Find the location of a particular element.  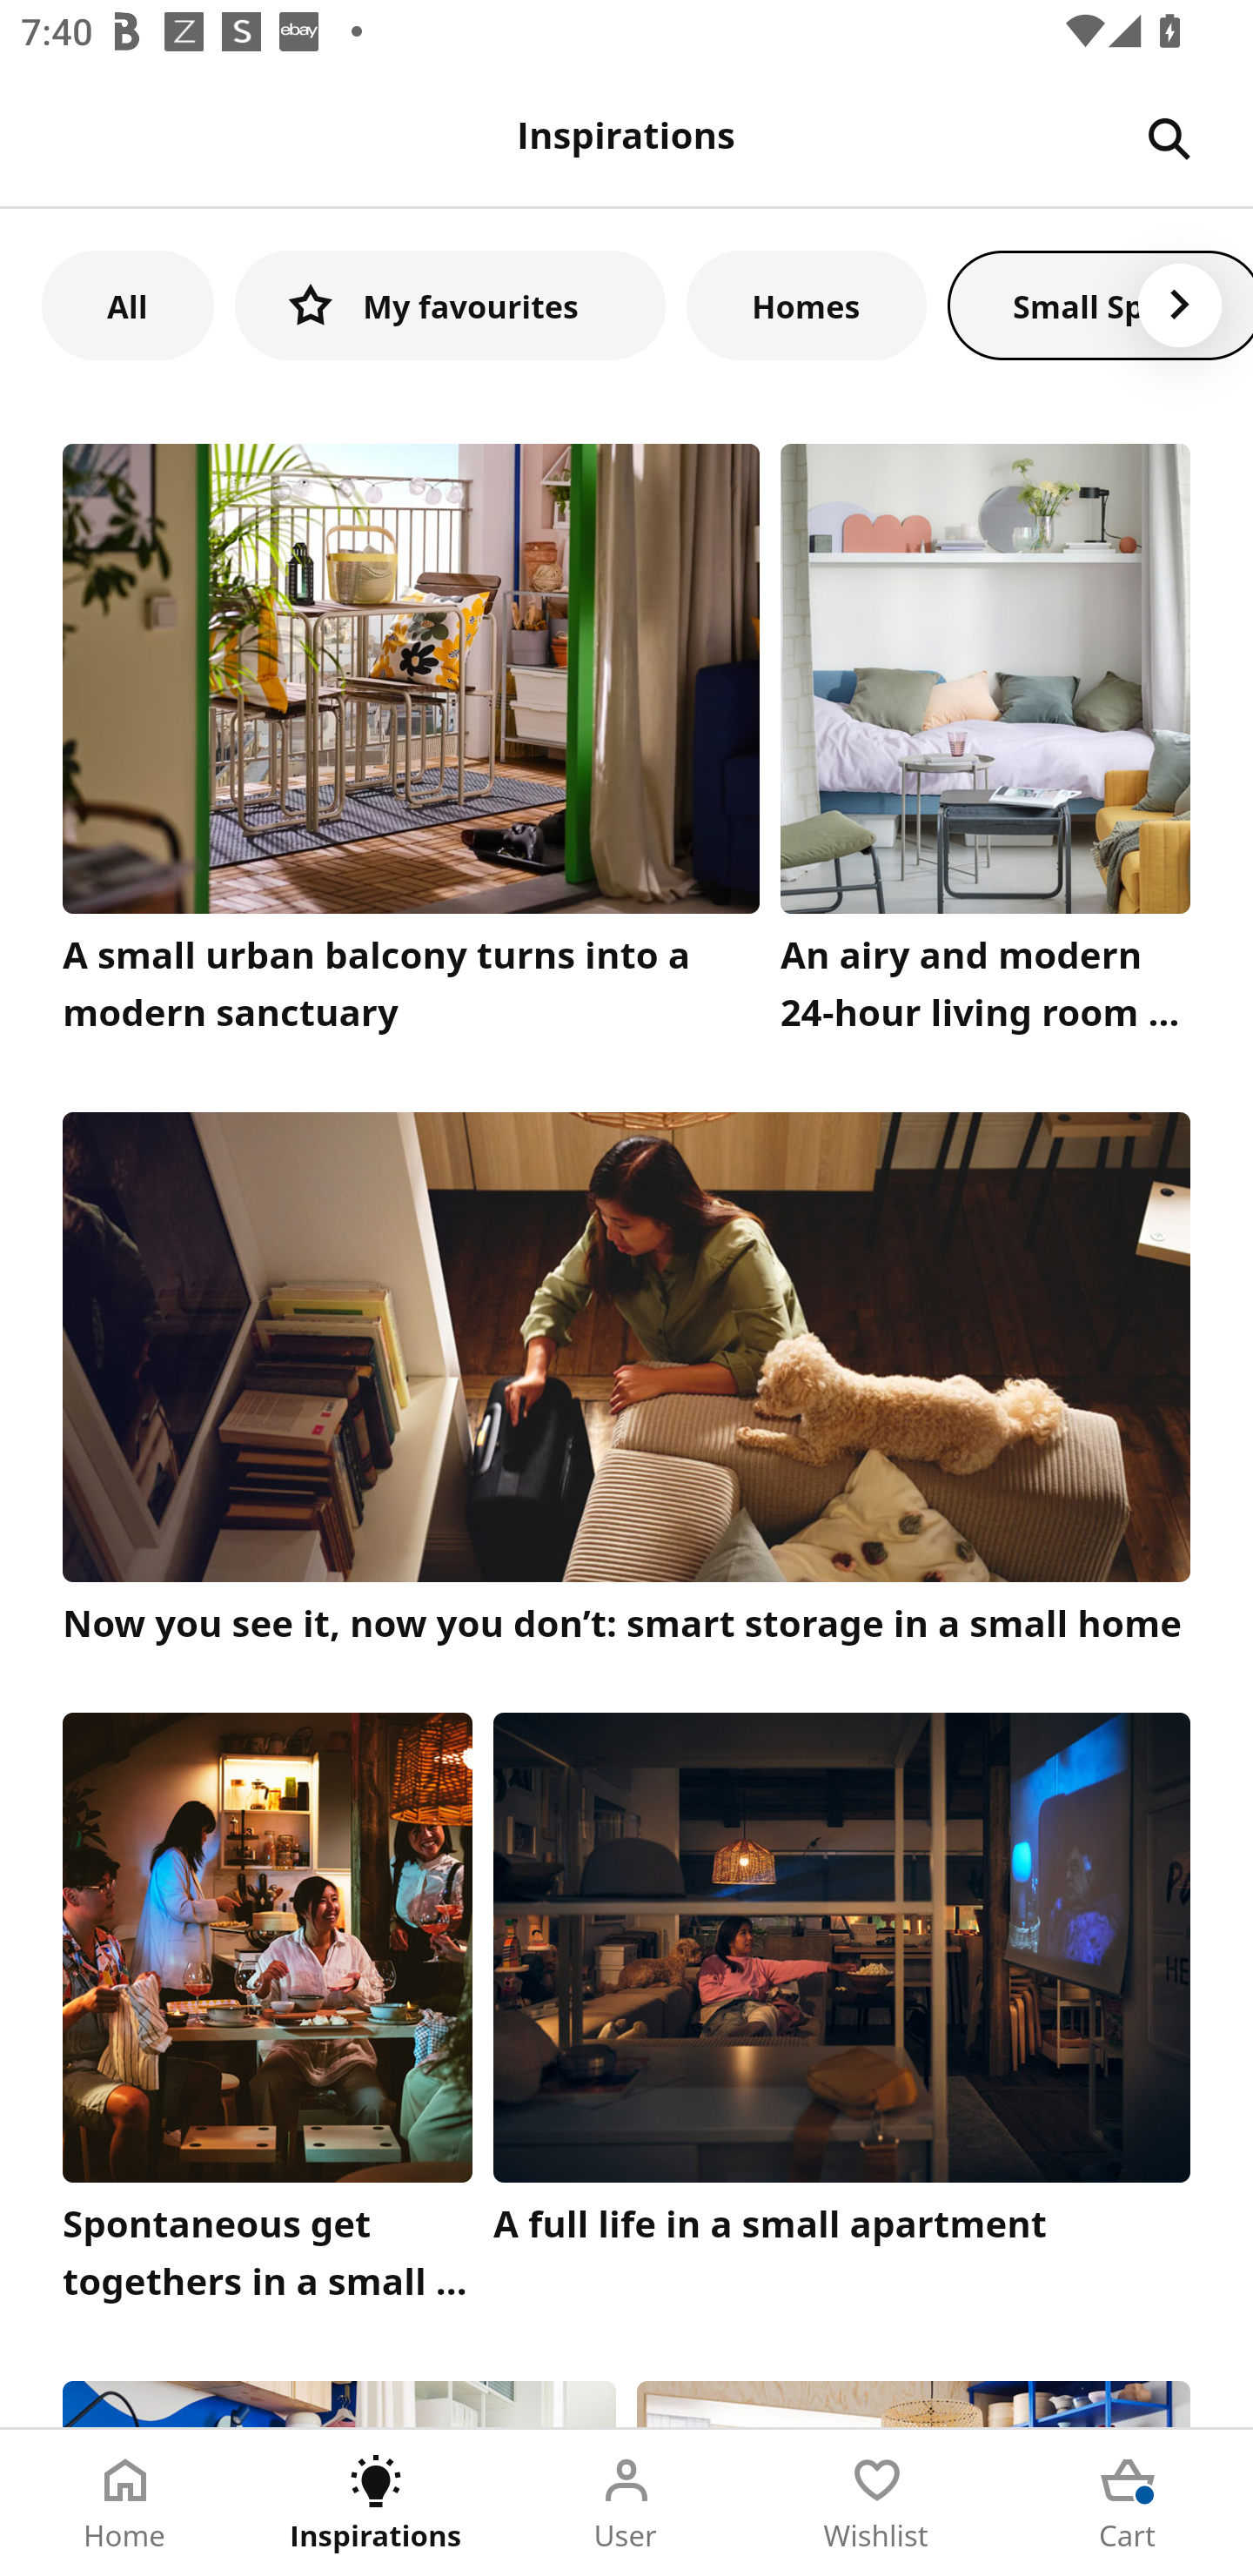

Homes is located at coordinates (807, 305).